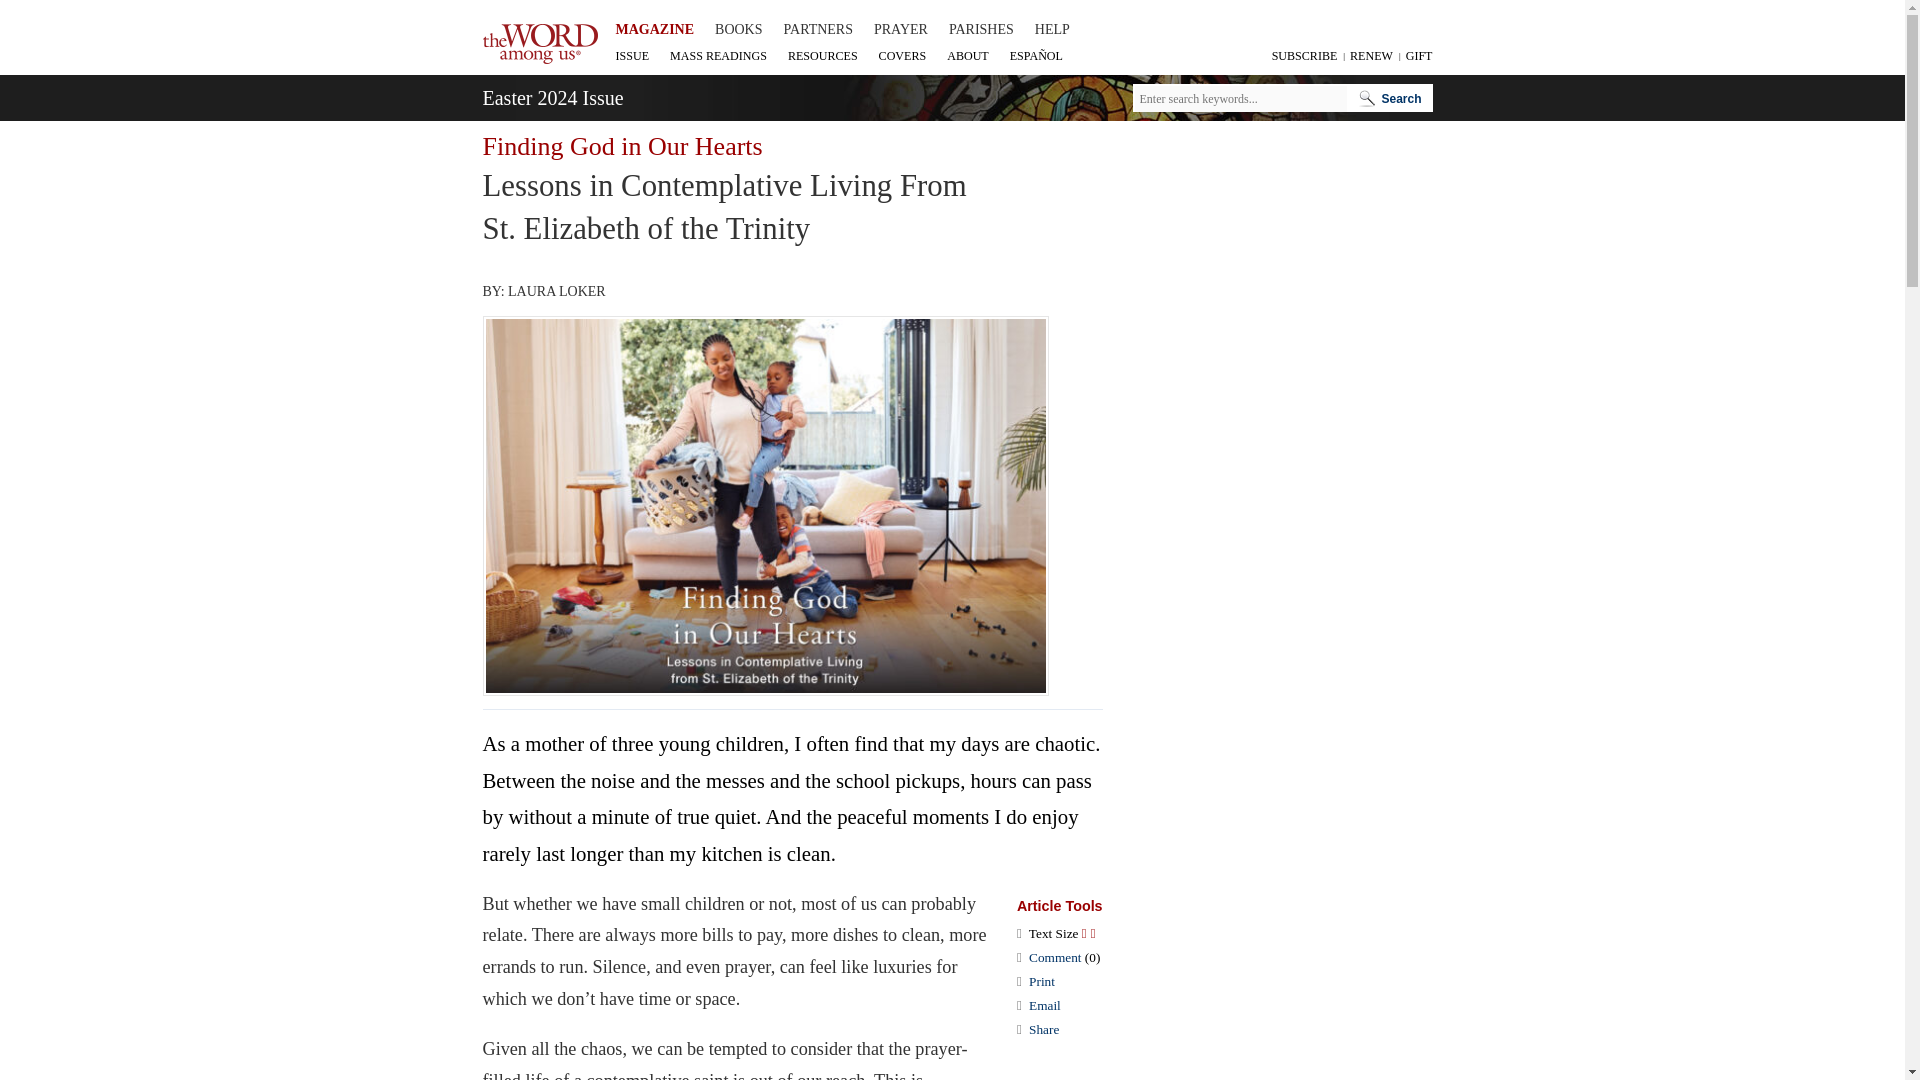 The image size is (1920, 1080). Describe the element at coordinates (1042, 982) in the screenshot. I see `Print` at that location.